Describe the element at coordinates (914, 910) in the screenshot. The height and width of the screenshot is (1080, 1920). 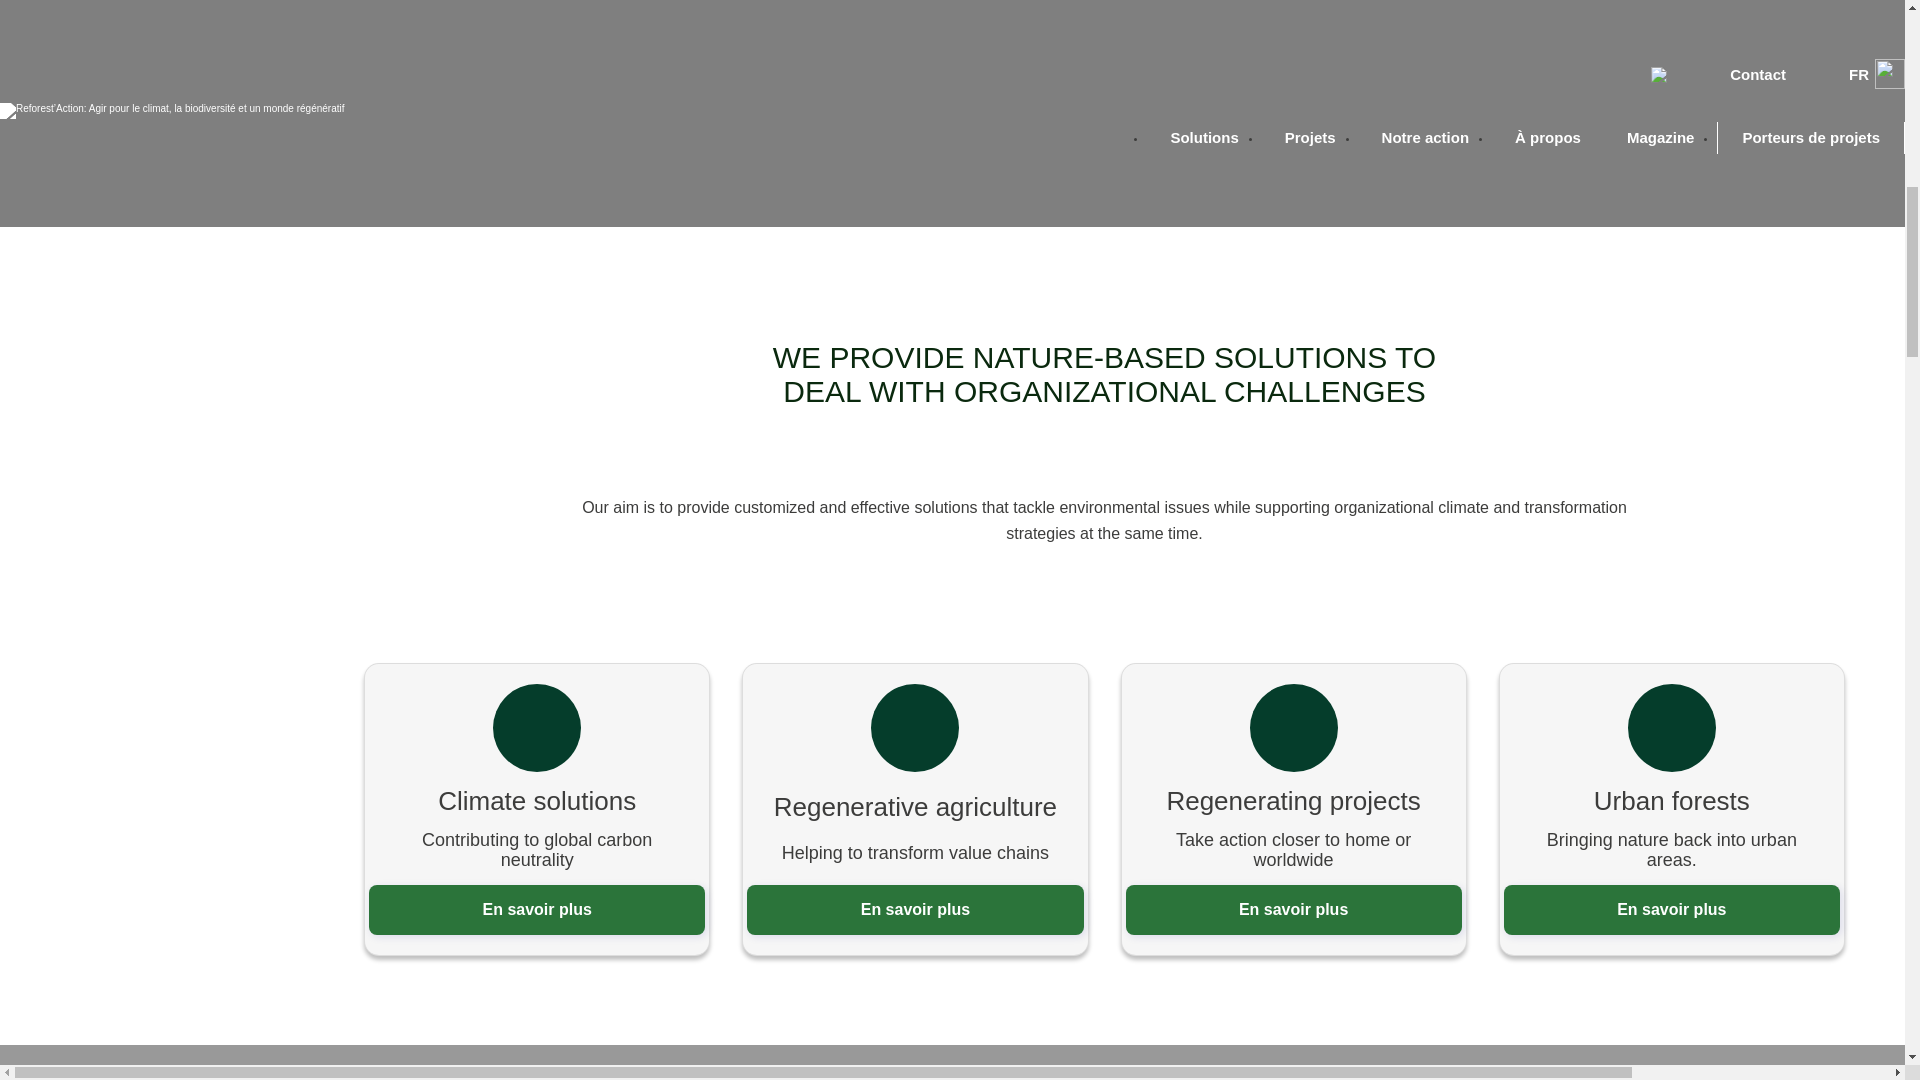
I see `En savoir plus` at that location.